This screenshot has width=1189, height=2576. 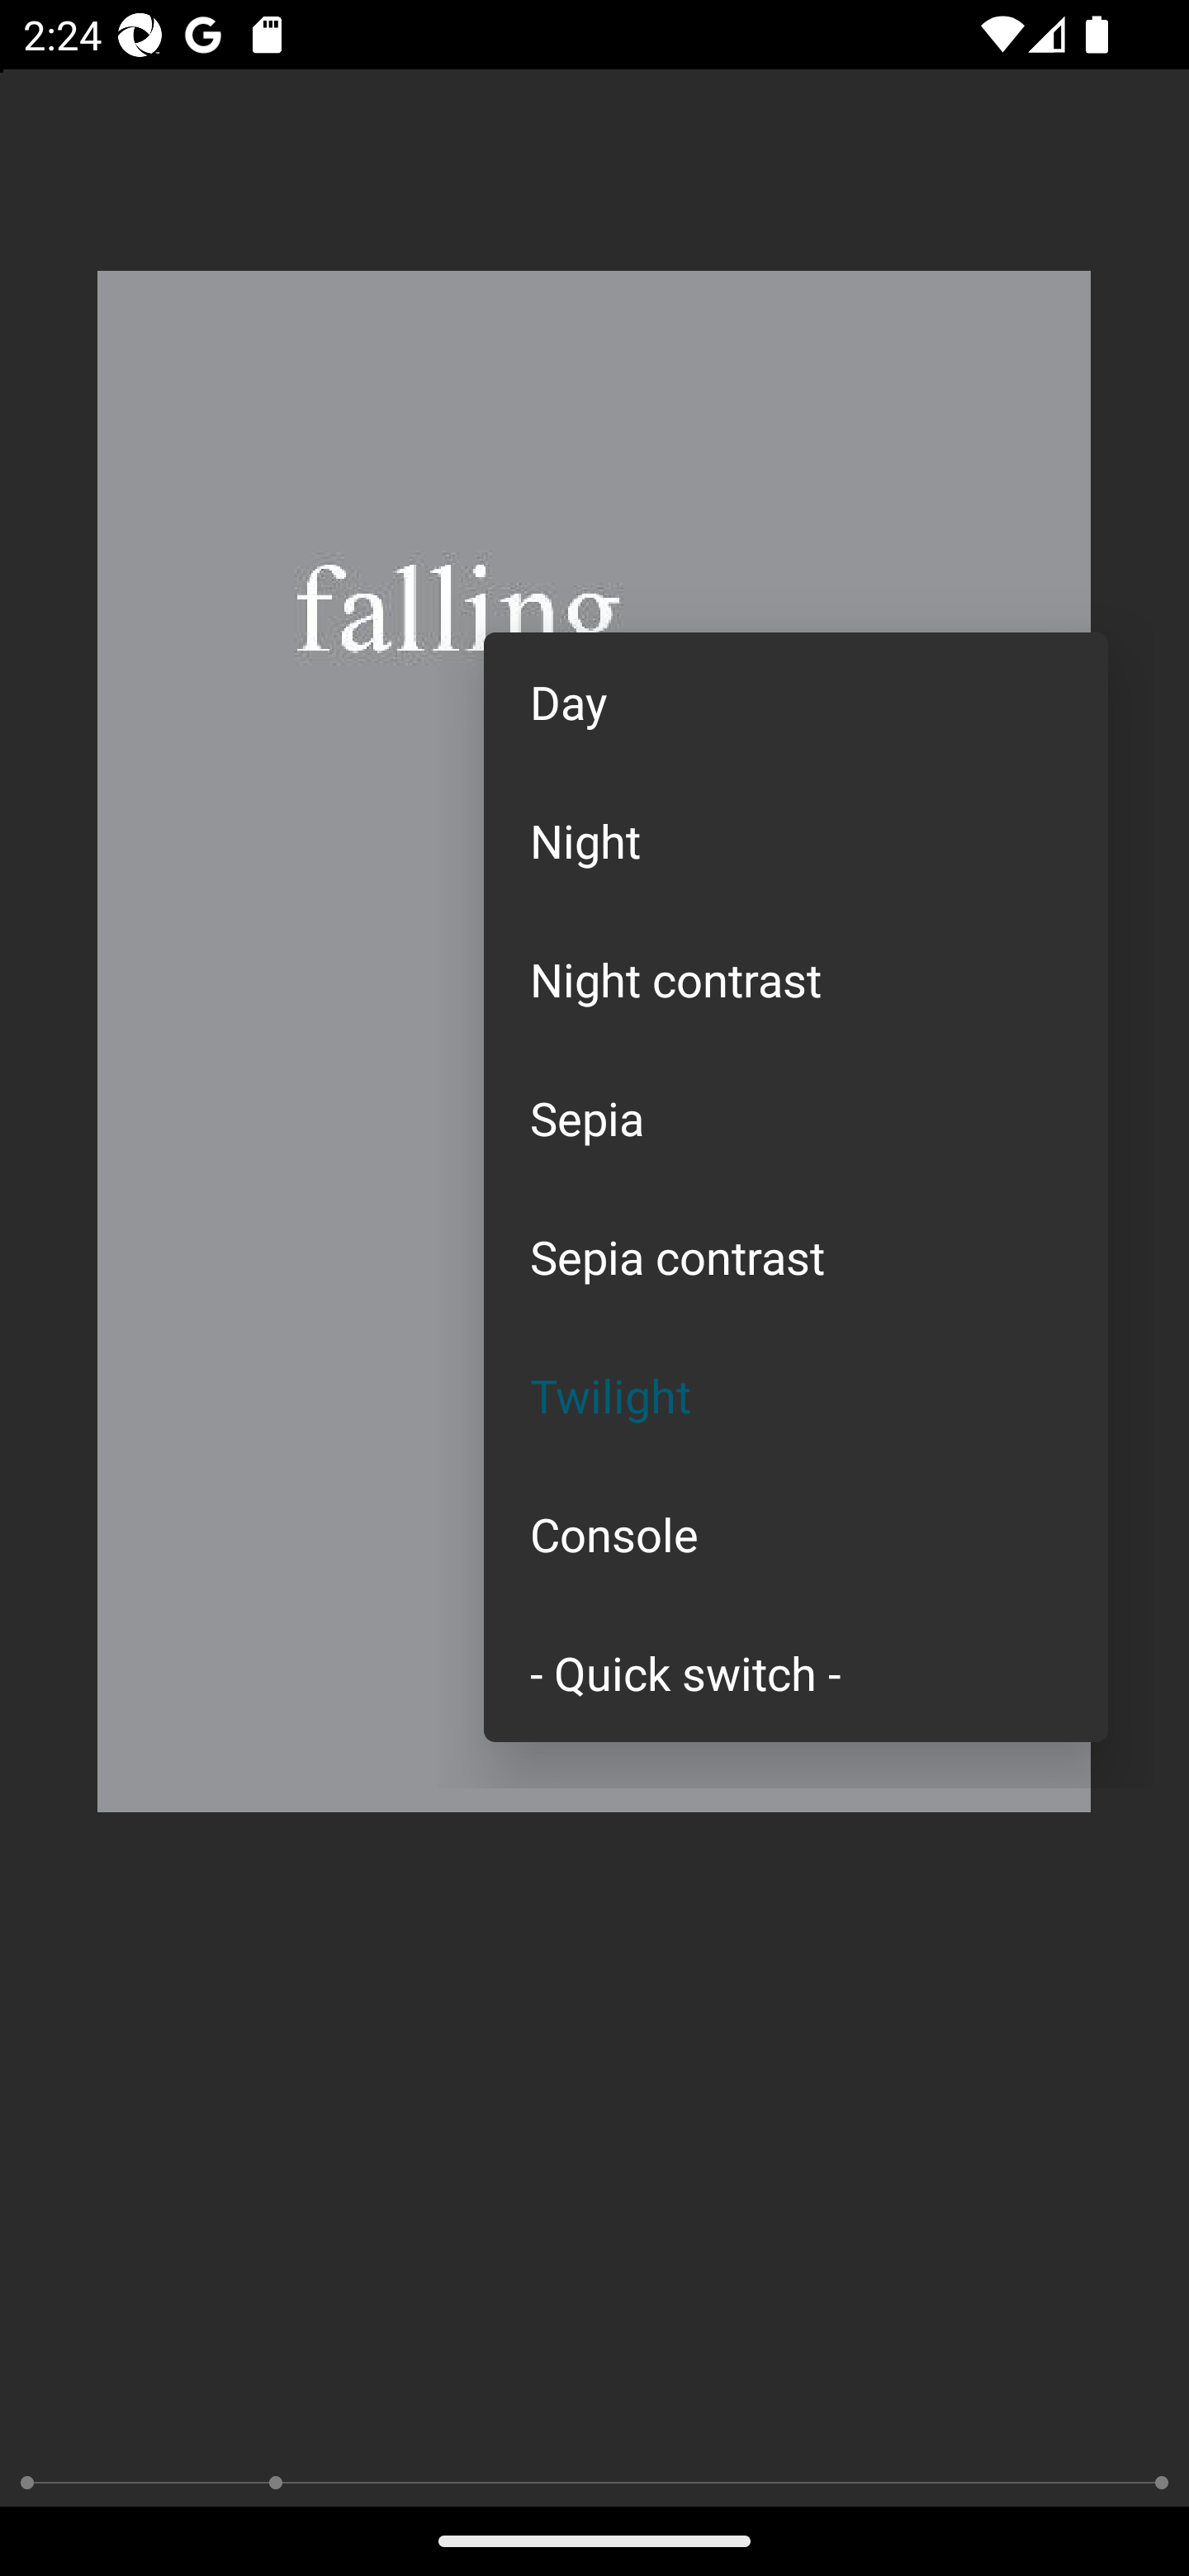 I want to click on Twilight, so click(x=796, y=1395).